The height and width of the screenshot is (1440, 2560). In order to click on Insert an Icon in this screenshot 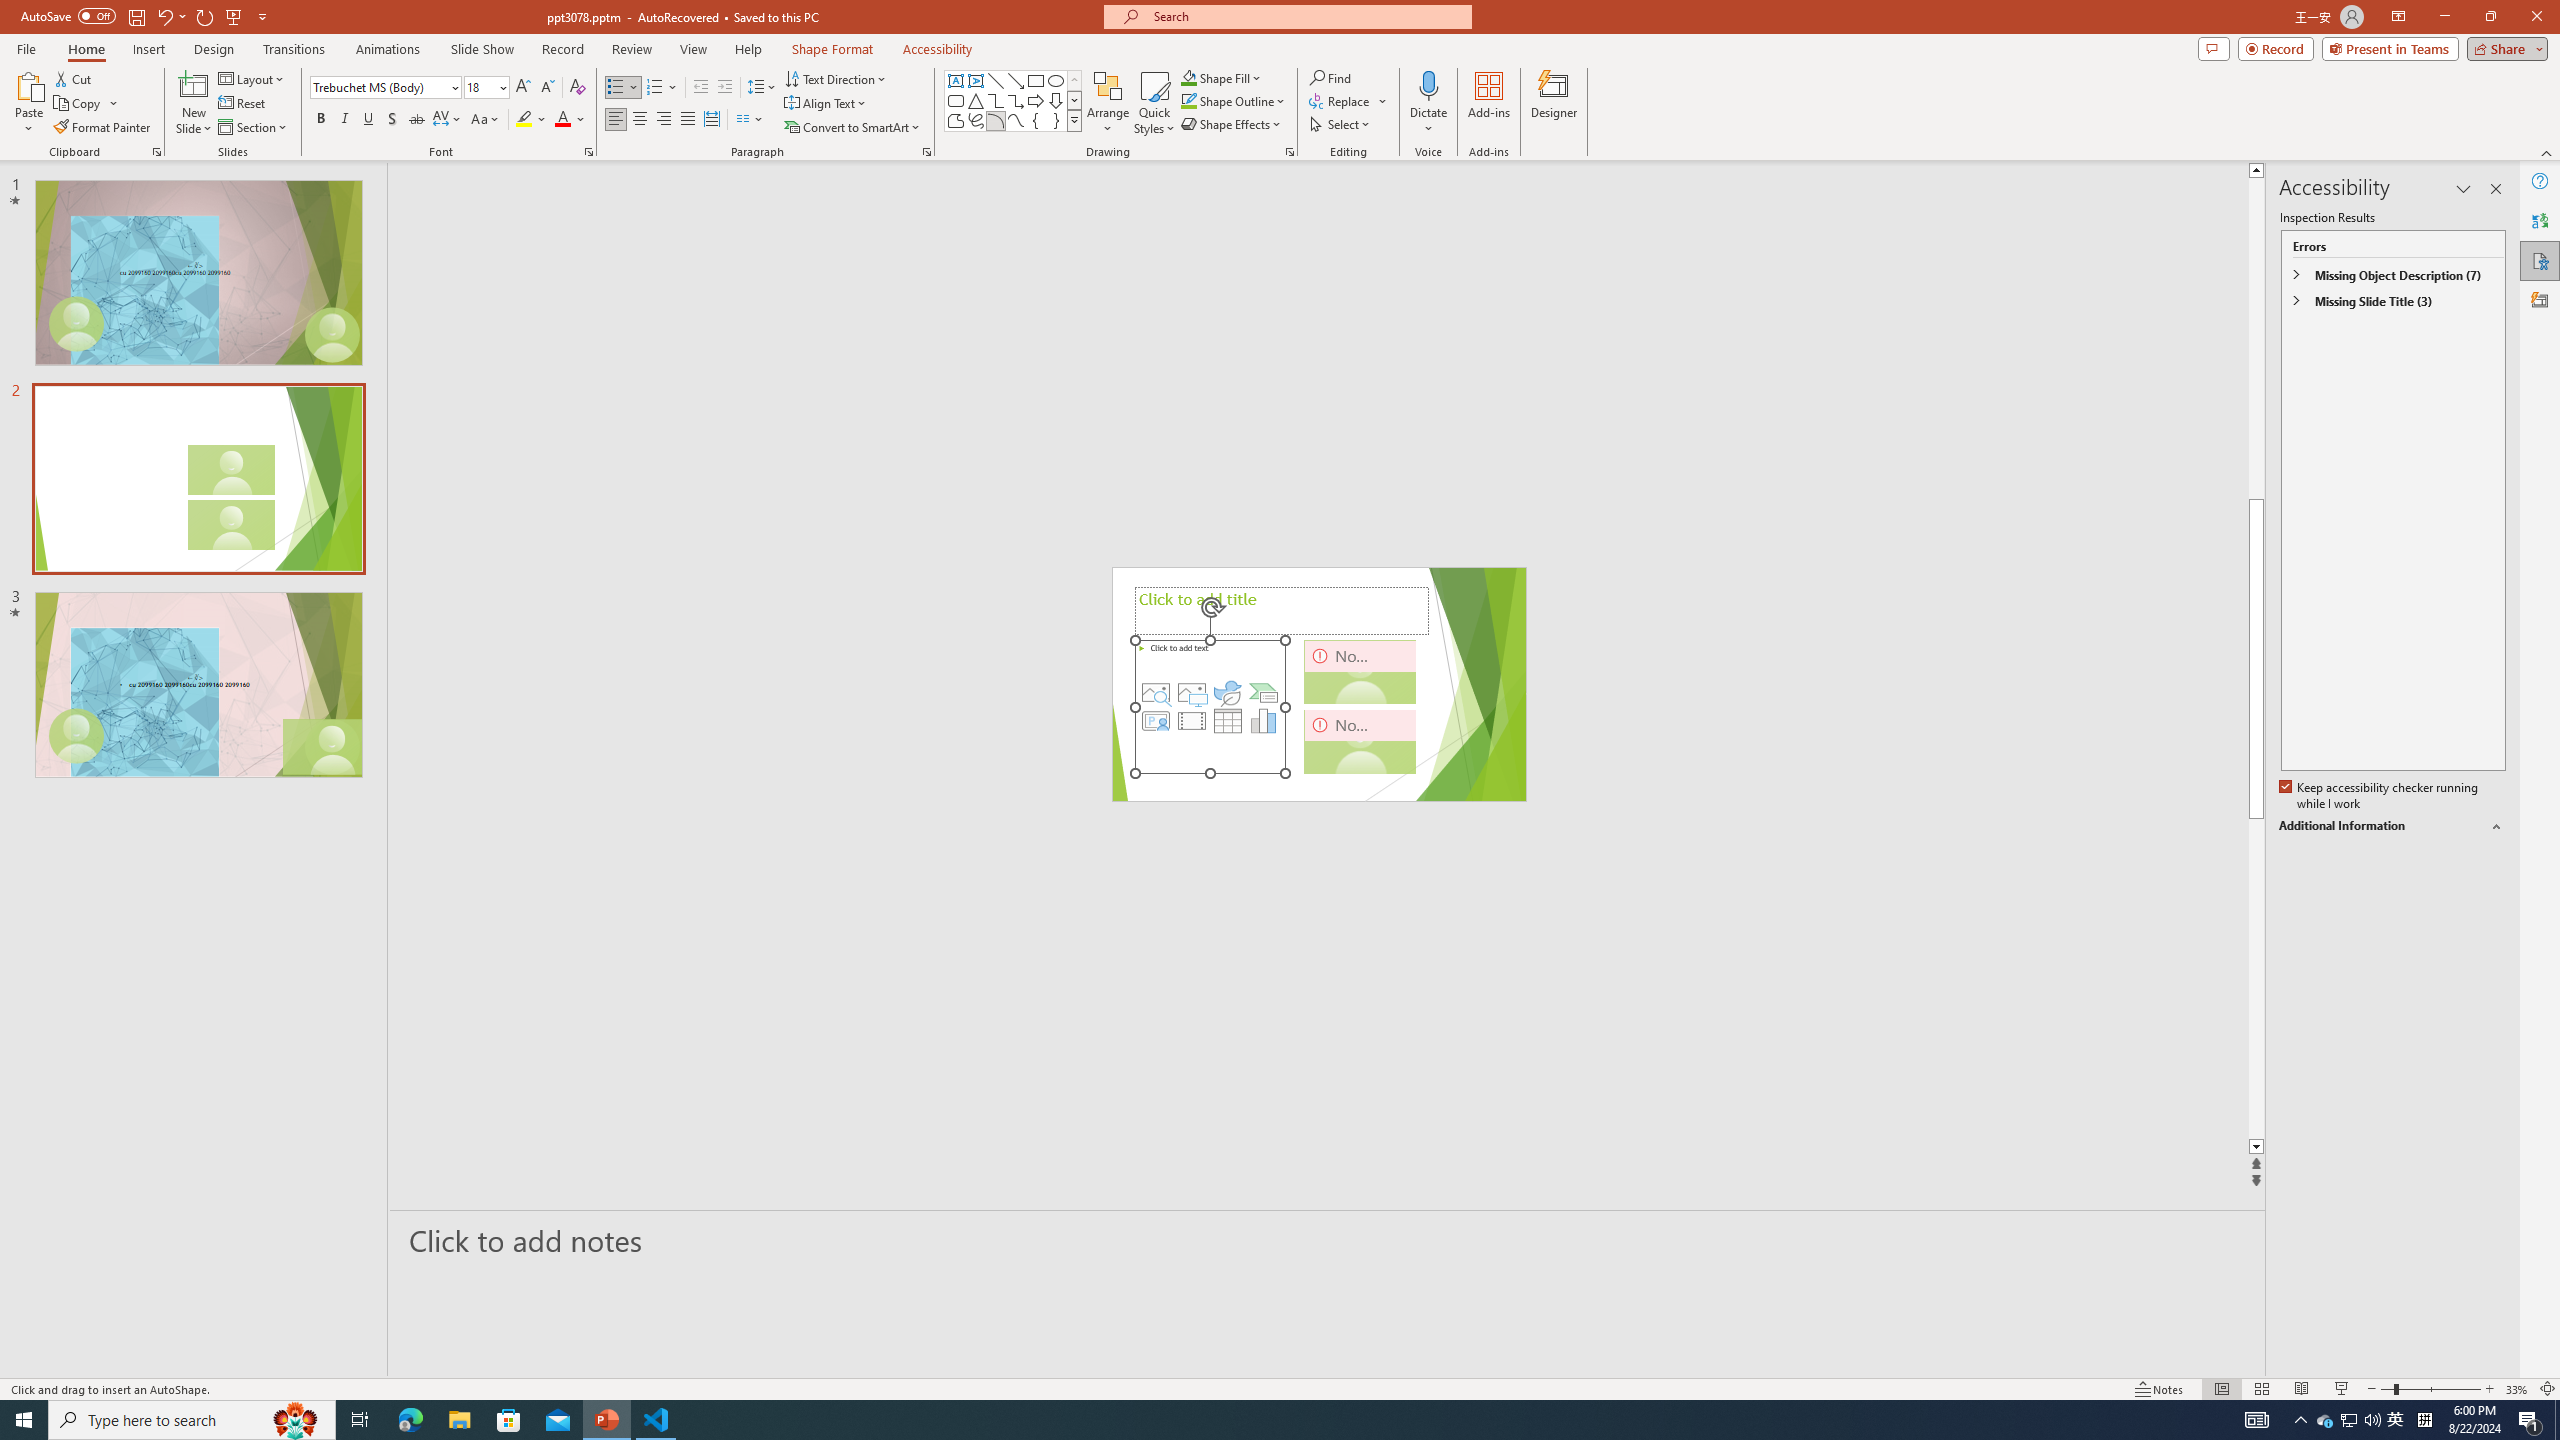, I will do `click(1227, 693)`.